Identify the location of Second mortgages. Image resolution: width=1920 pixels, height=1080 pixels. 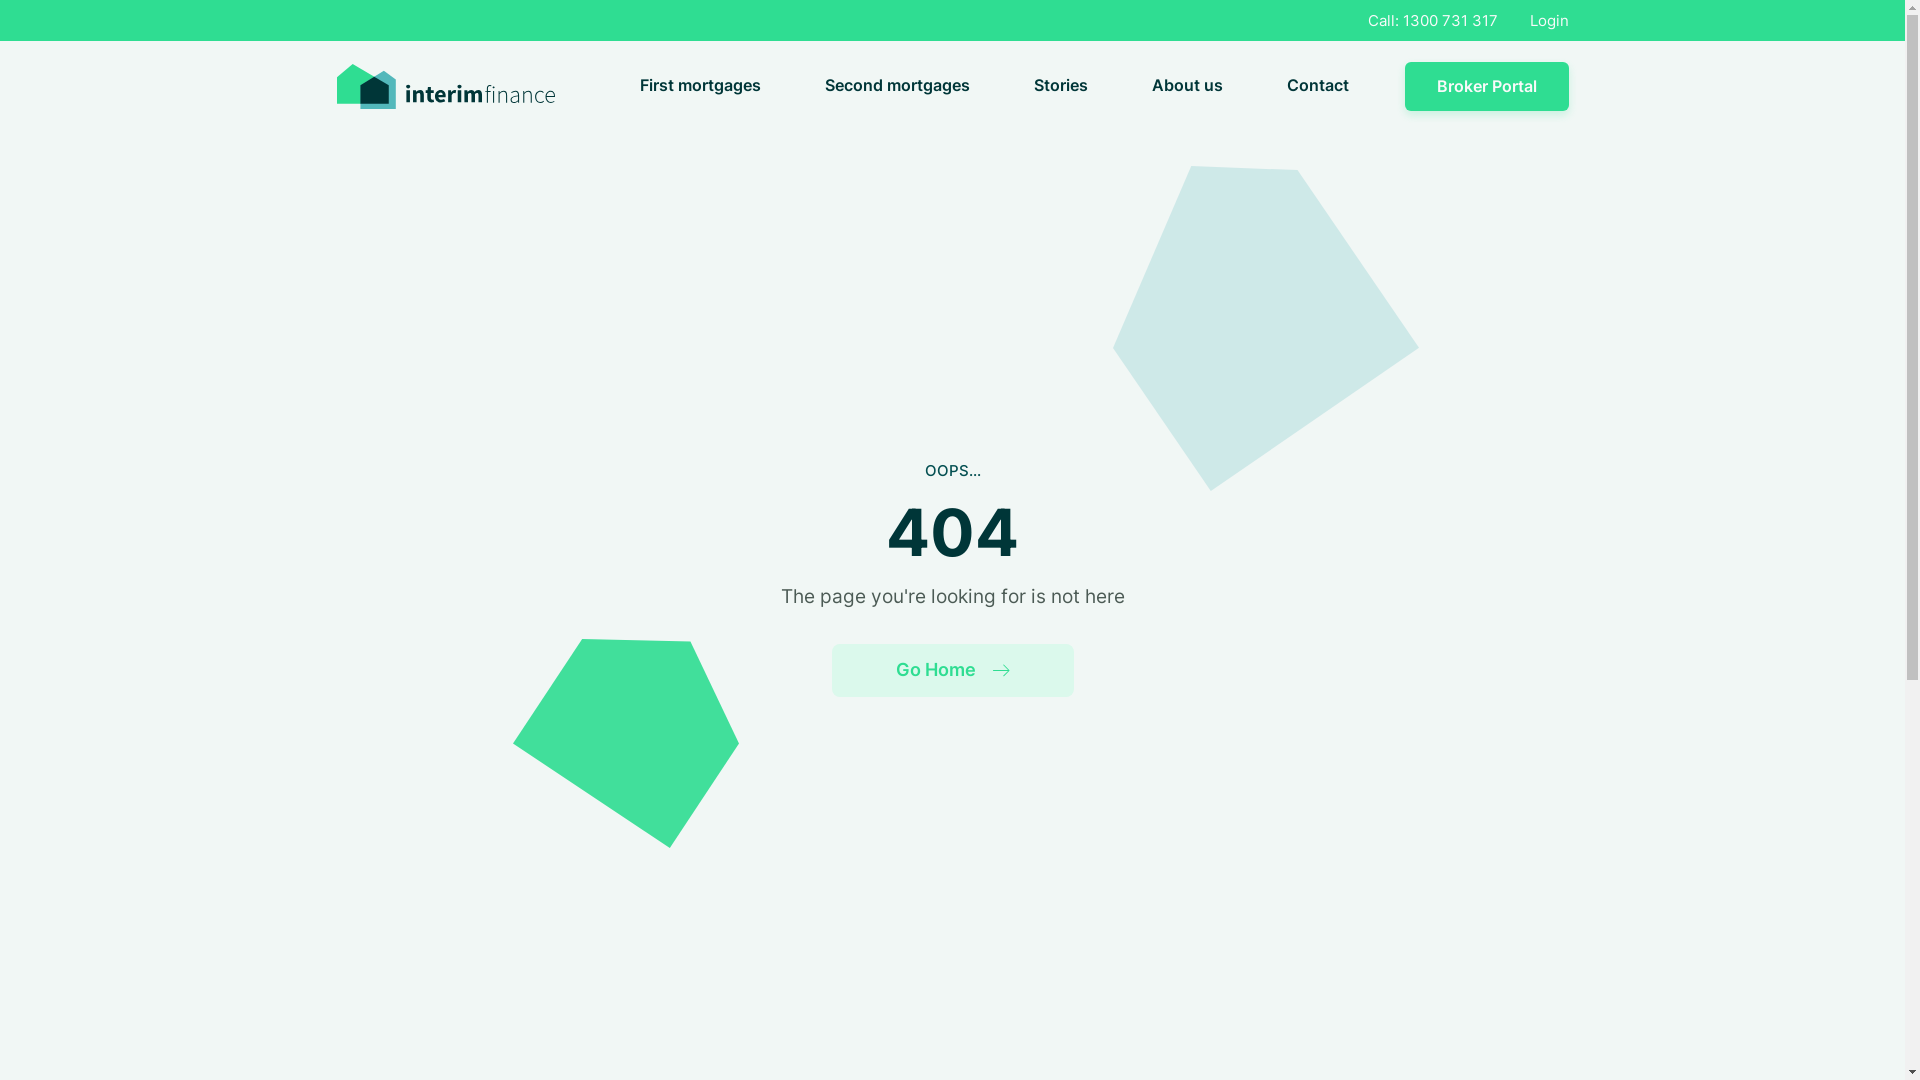
(896, 86).